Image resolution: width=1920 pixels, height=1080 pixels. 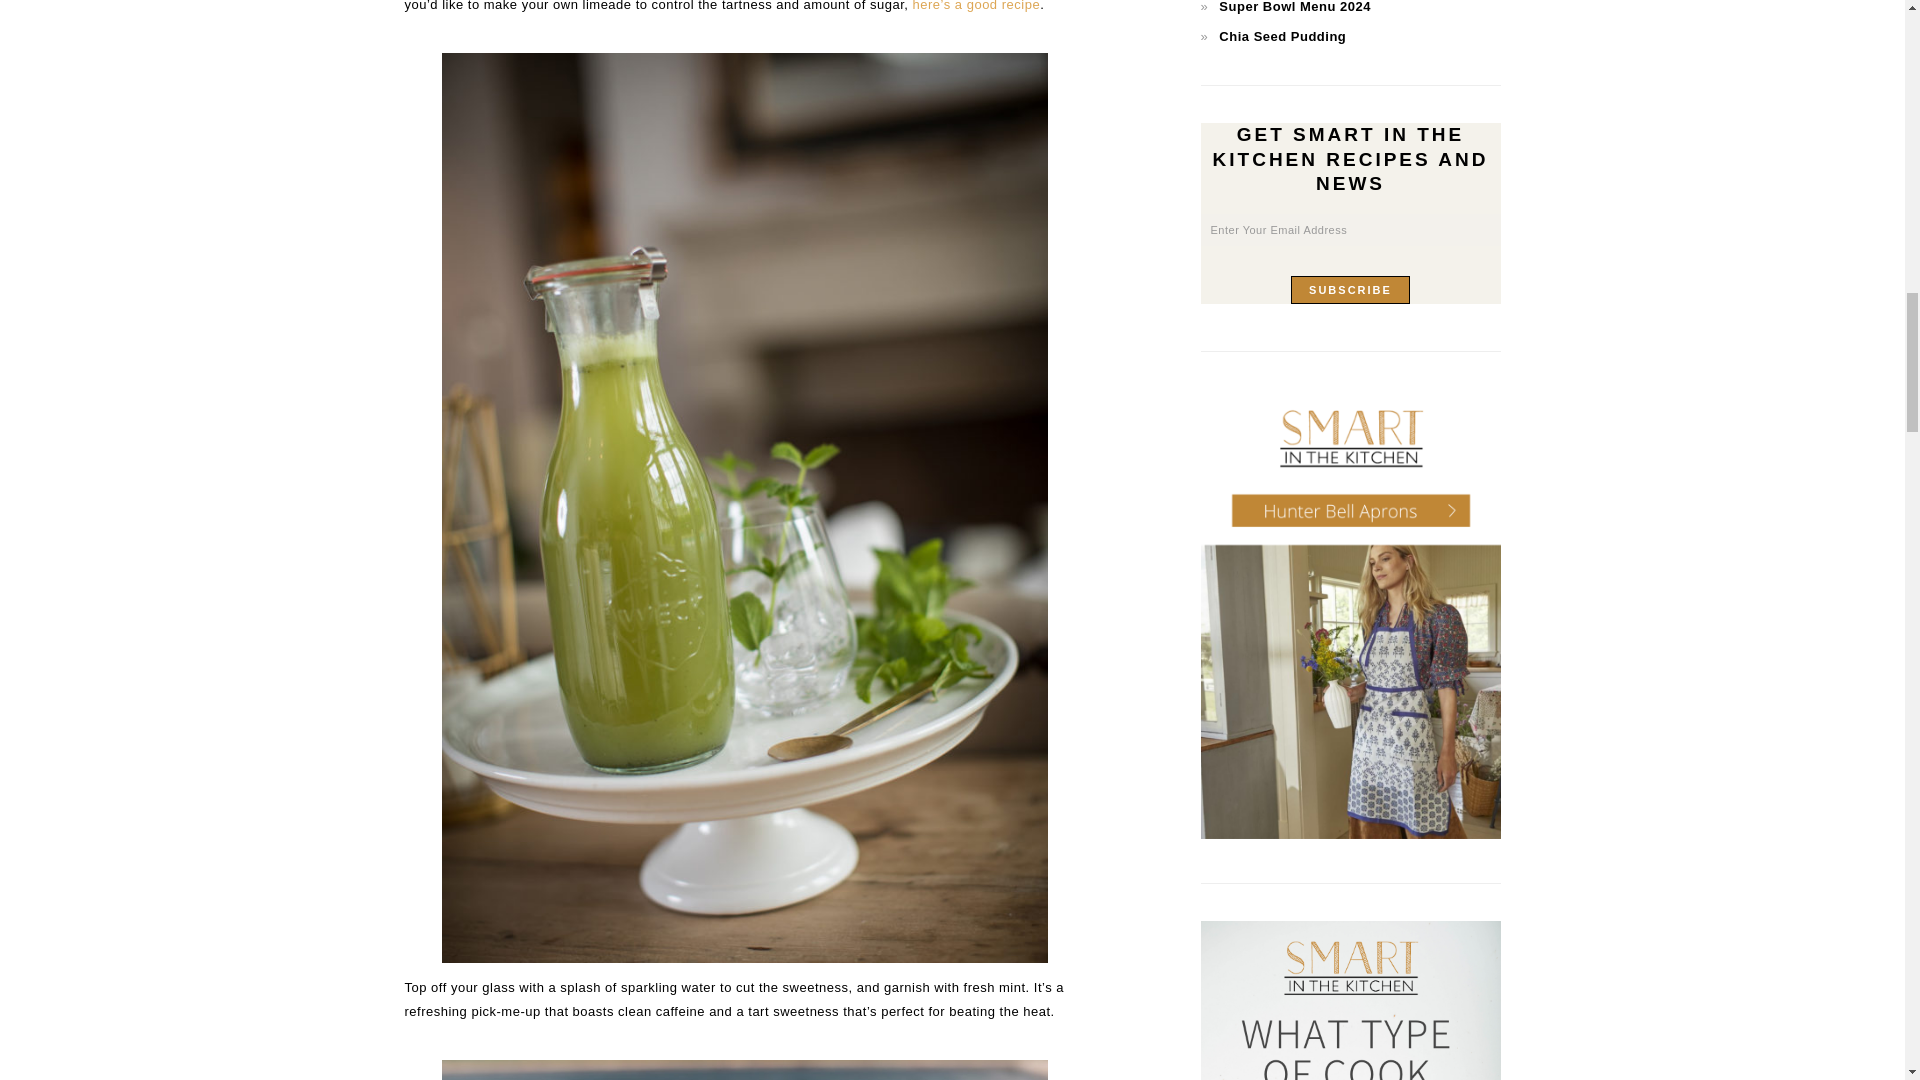 I want to click on Enter Your Email Address, so click(x=1350, y=230).